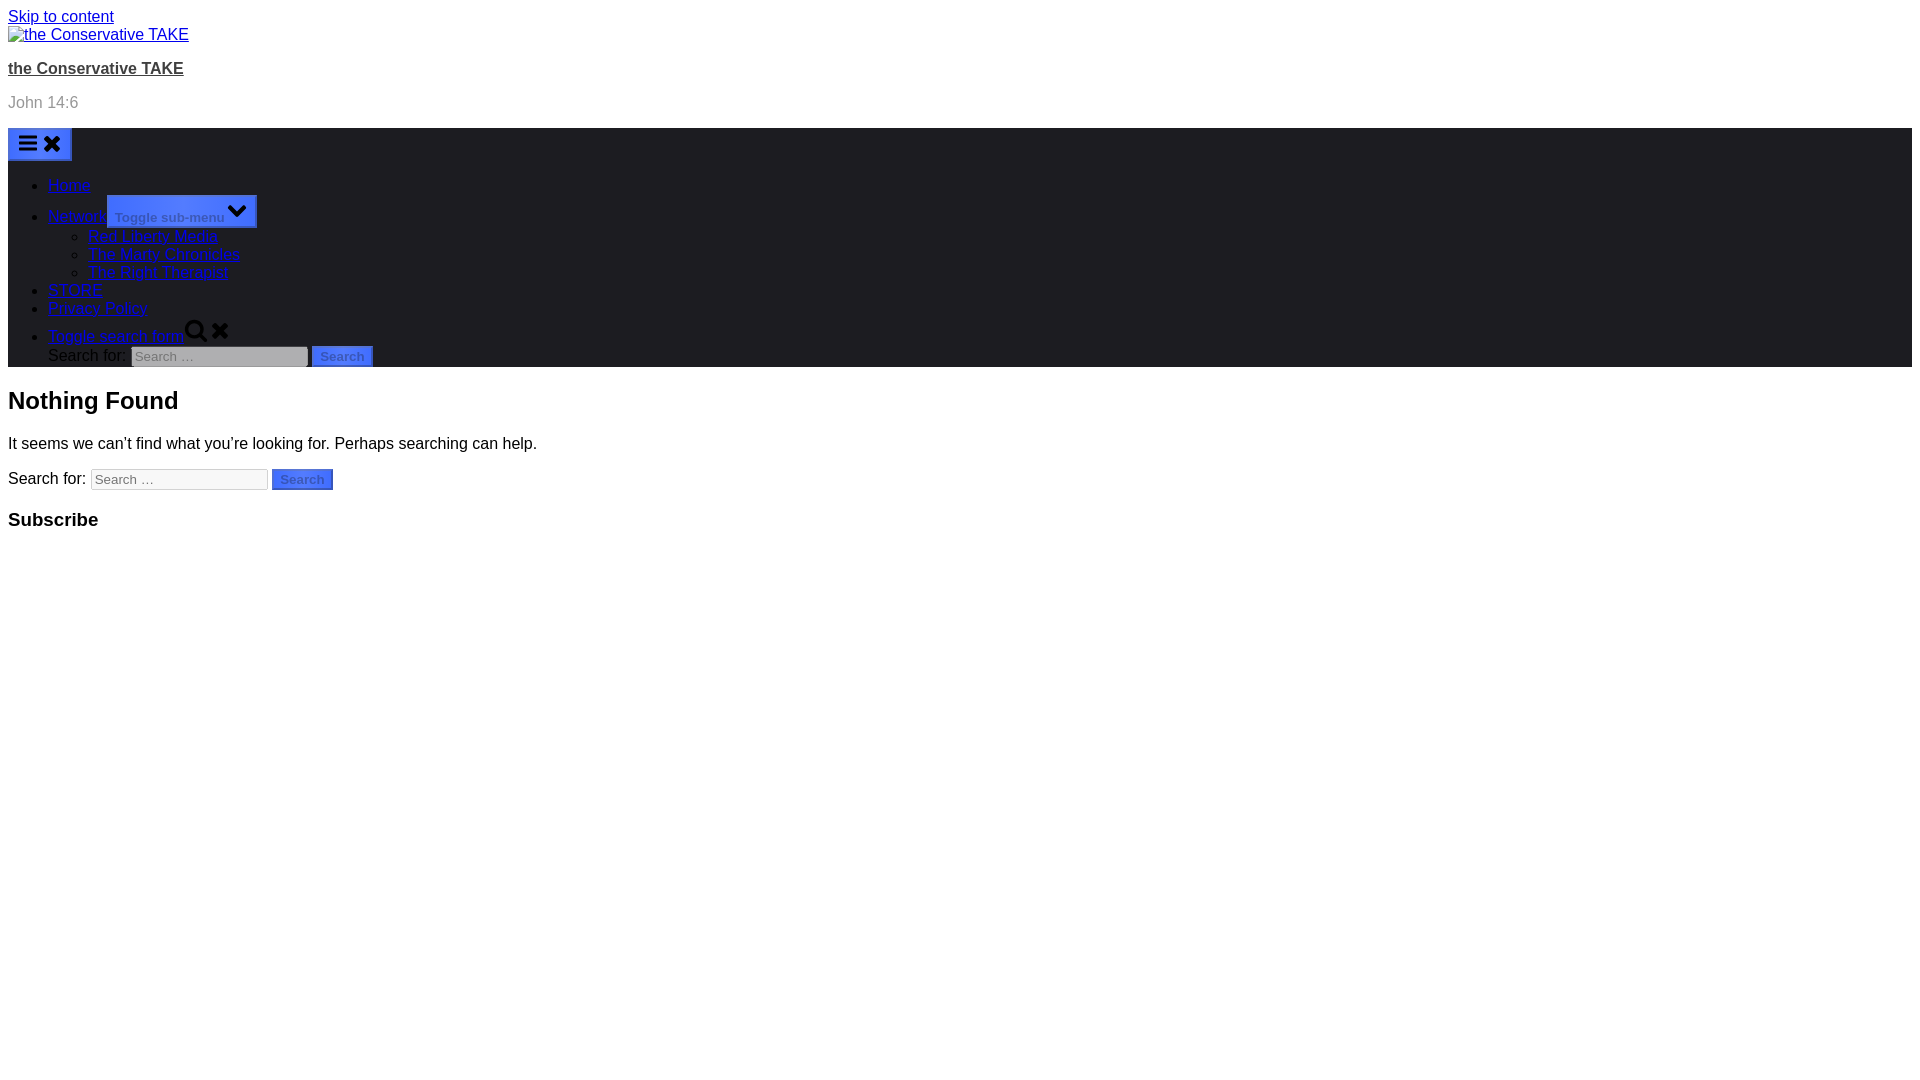 The image size is (1920, 1080). What do you see at coordinates (153, 236) in the screenshot?
I see `Red Liberty Media` at bounding box center [153, 236].